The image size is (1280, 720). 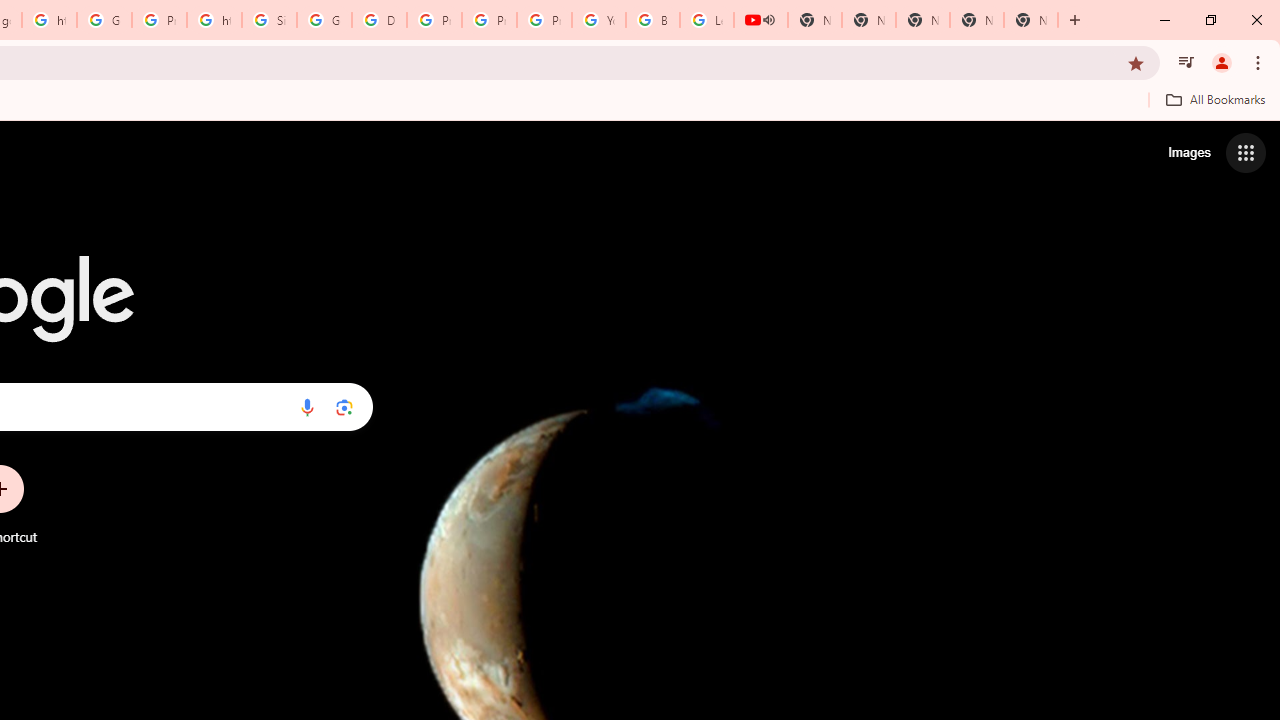 I want to click on https://scholar.google.com/, so click(x=214, y=20).